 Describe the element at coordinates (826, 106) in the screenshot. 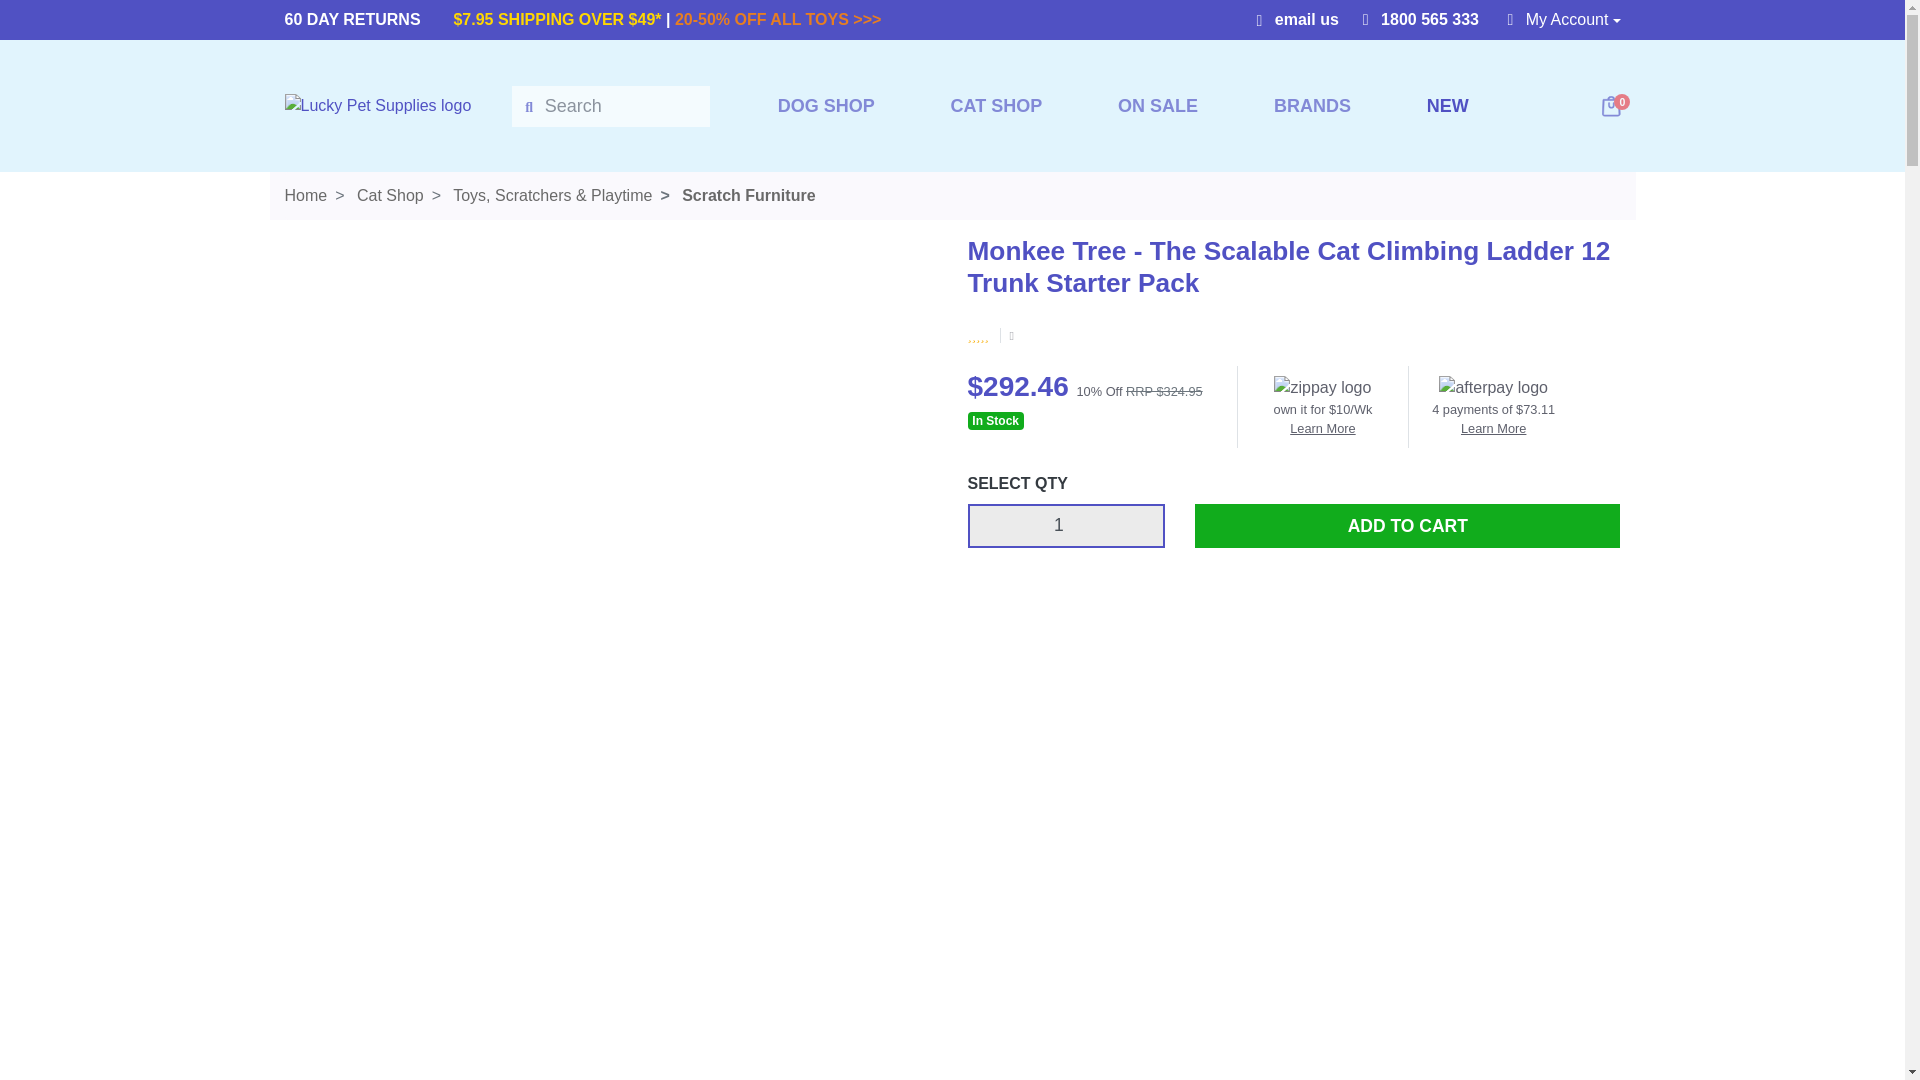

I see `DOG SHOP` at that location.